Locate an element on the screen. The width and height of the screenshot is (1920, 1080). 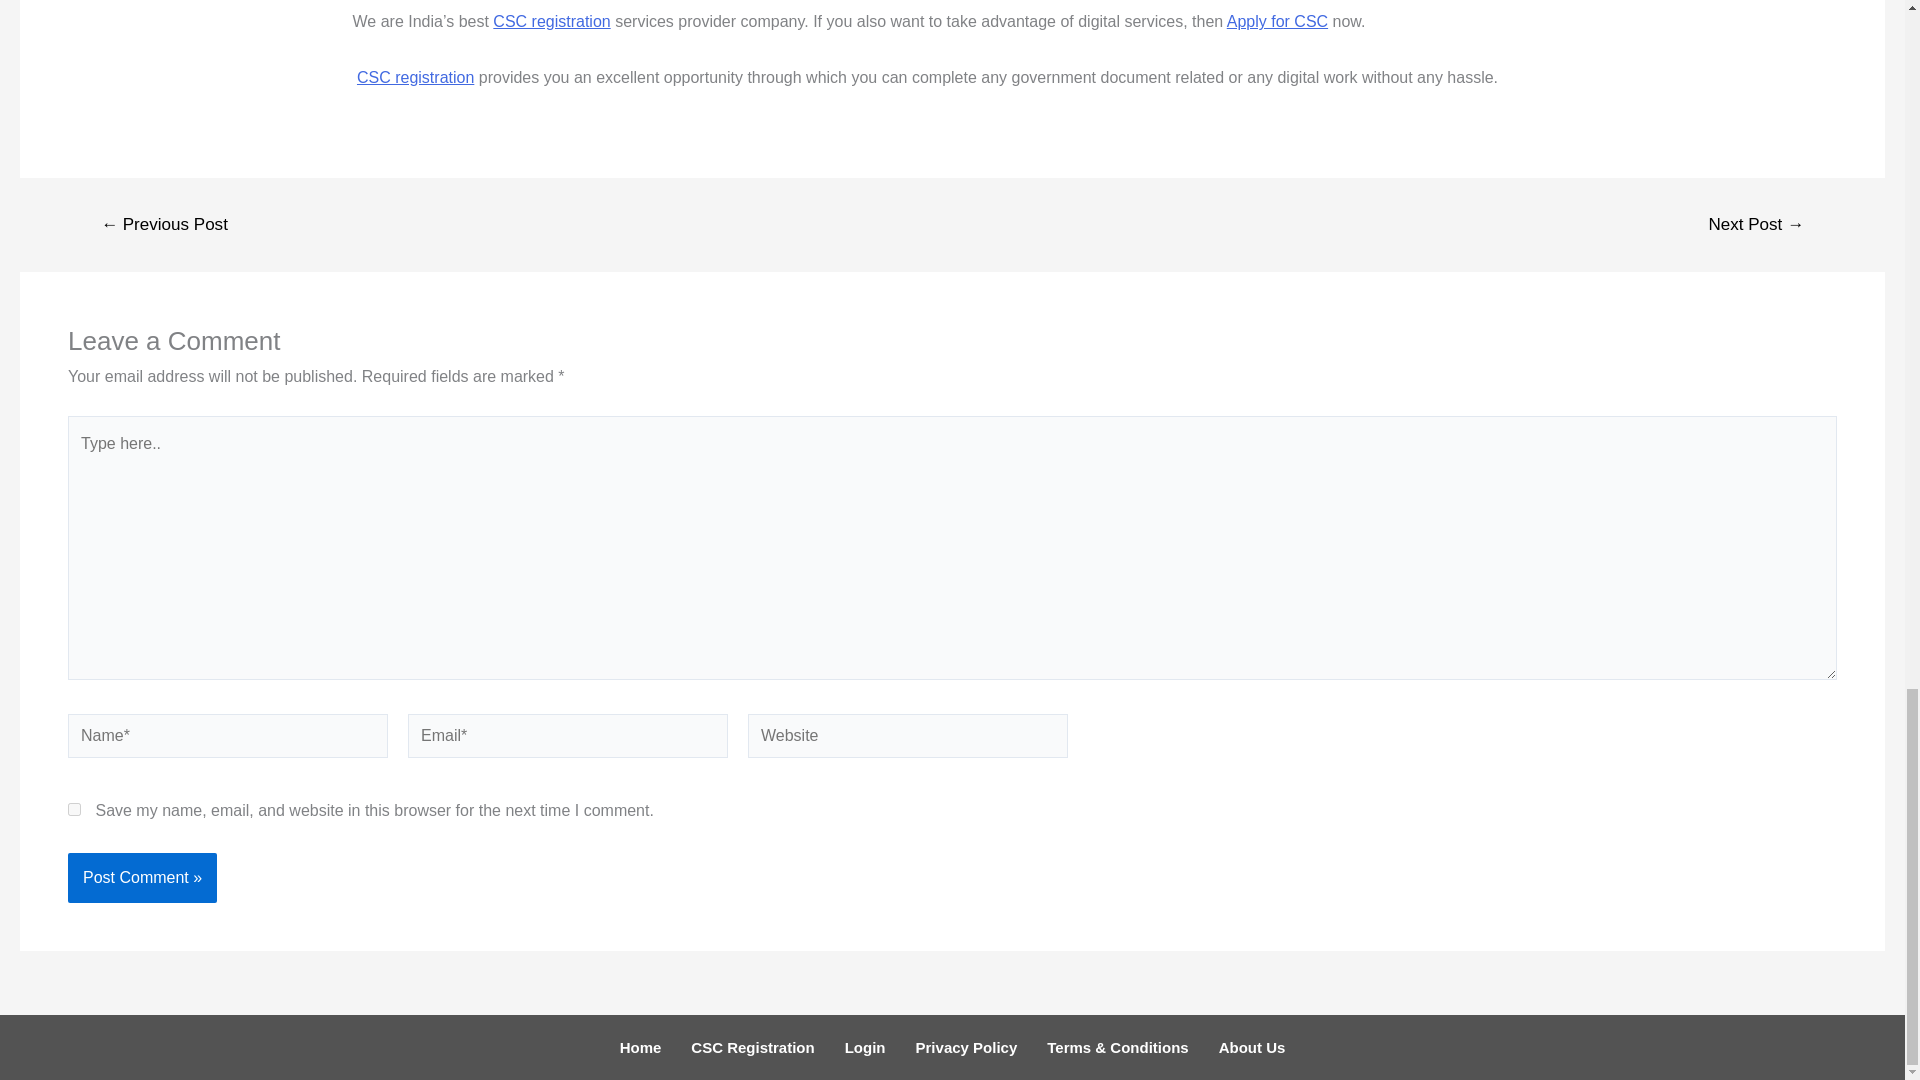
CSC registration is located at coordinates (552, 21).